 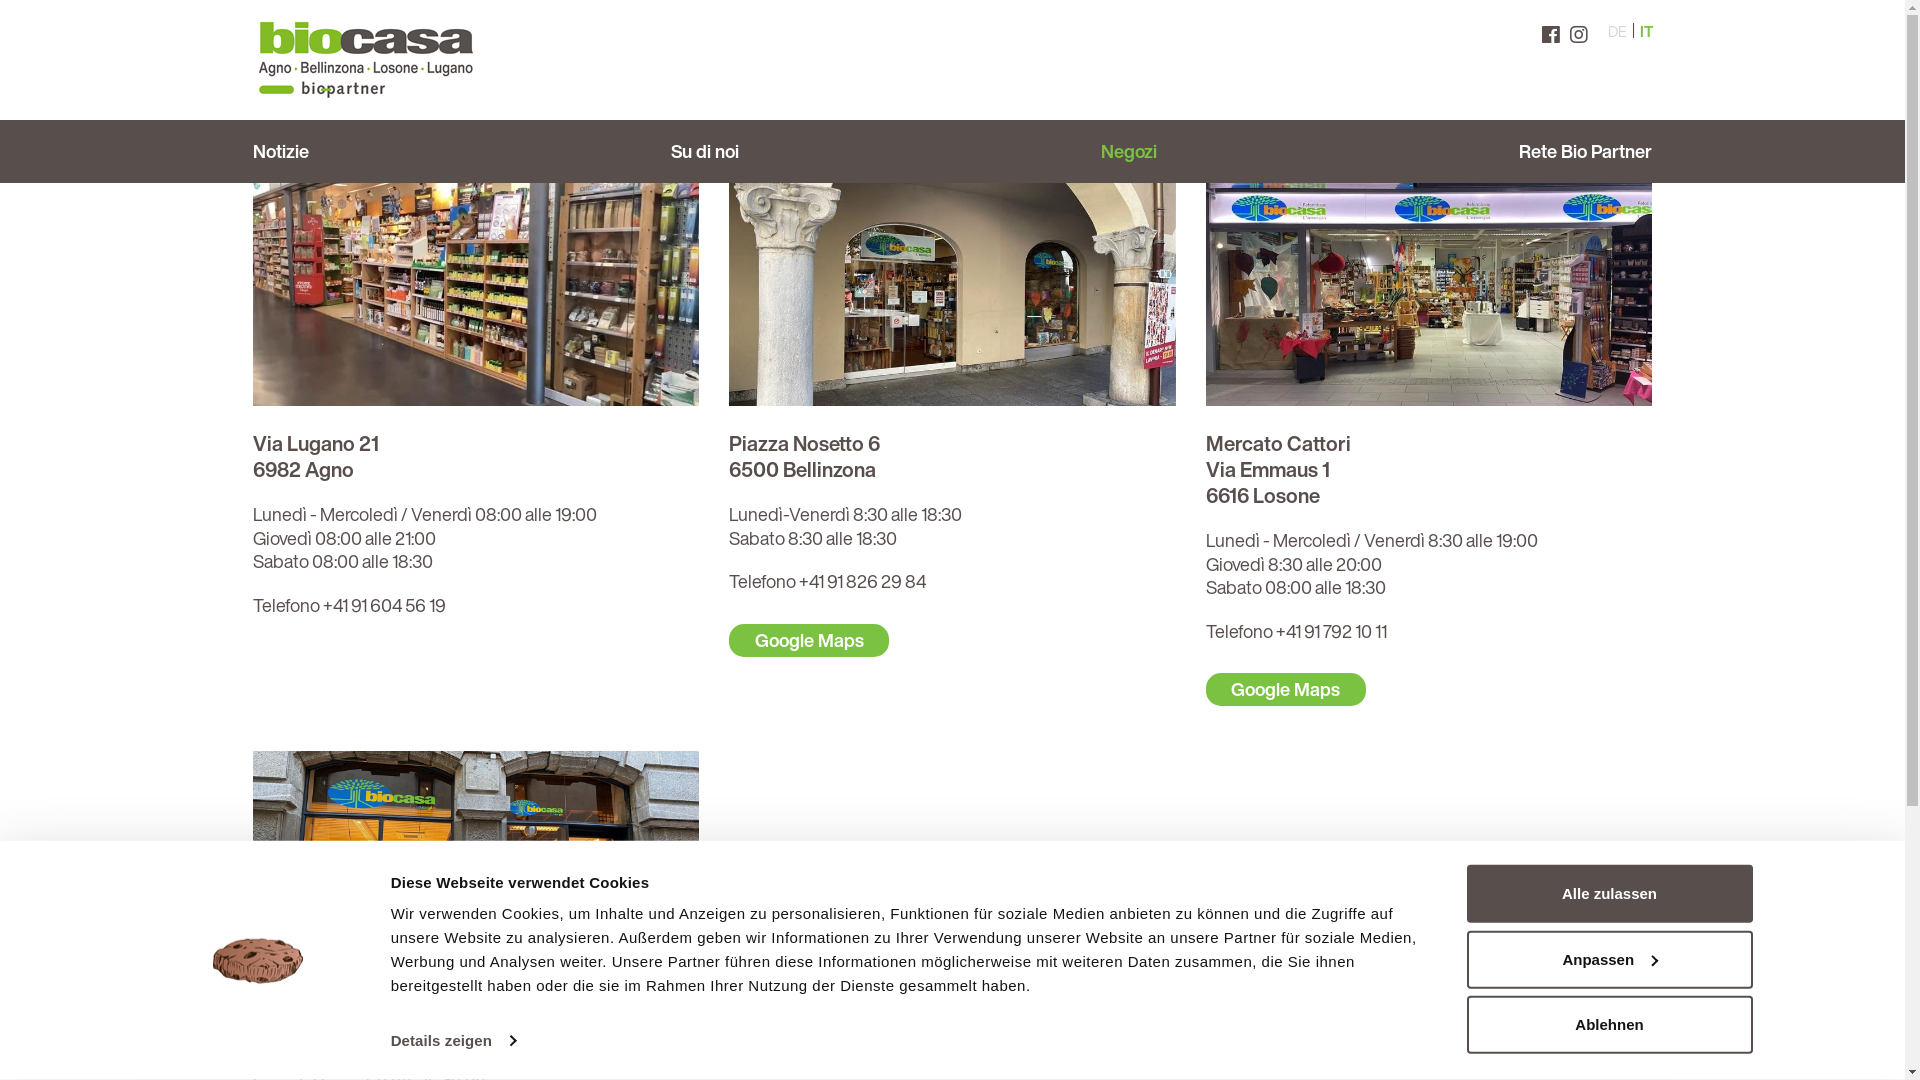 I want to click on Losone Sept 2021 3, so click(x=1430, y=307).